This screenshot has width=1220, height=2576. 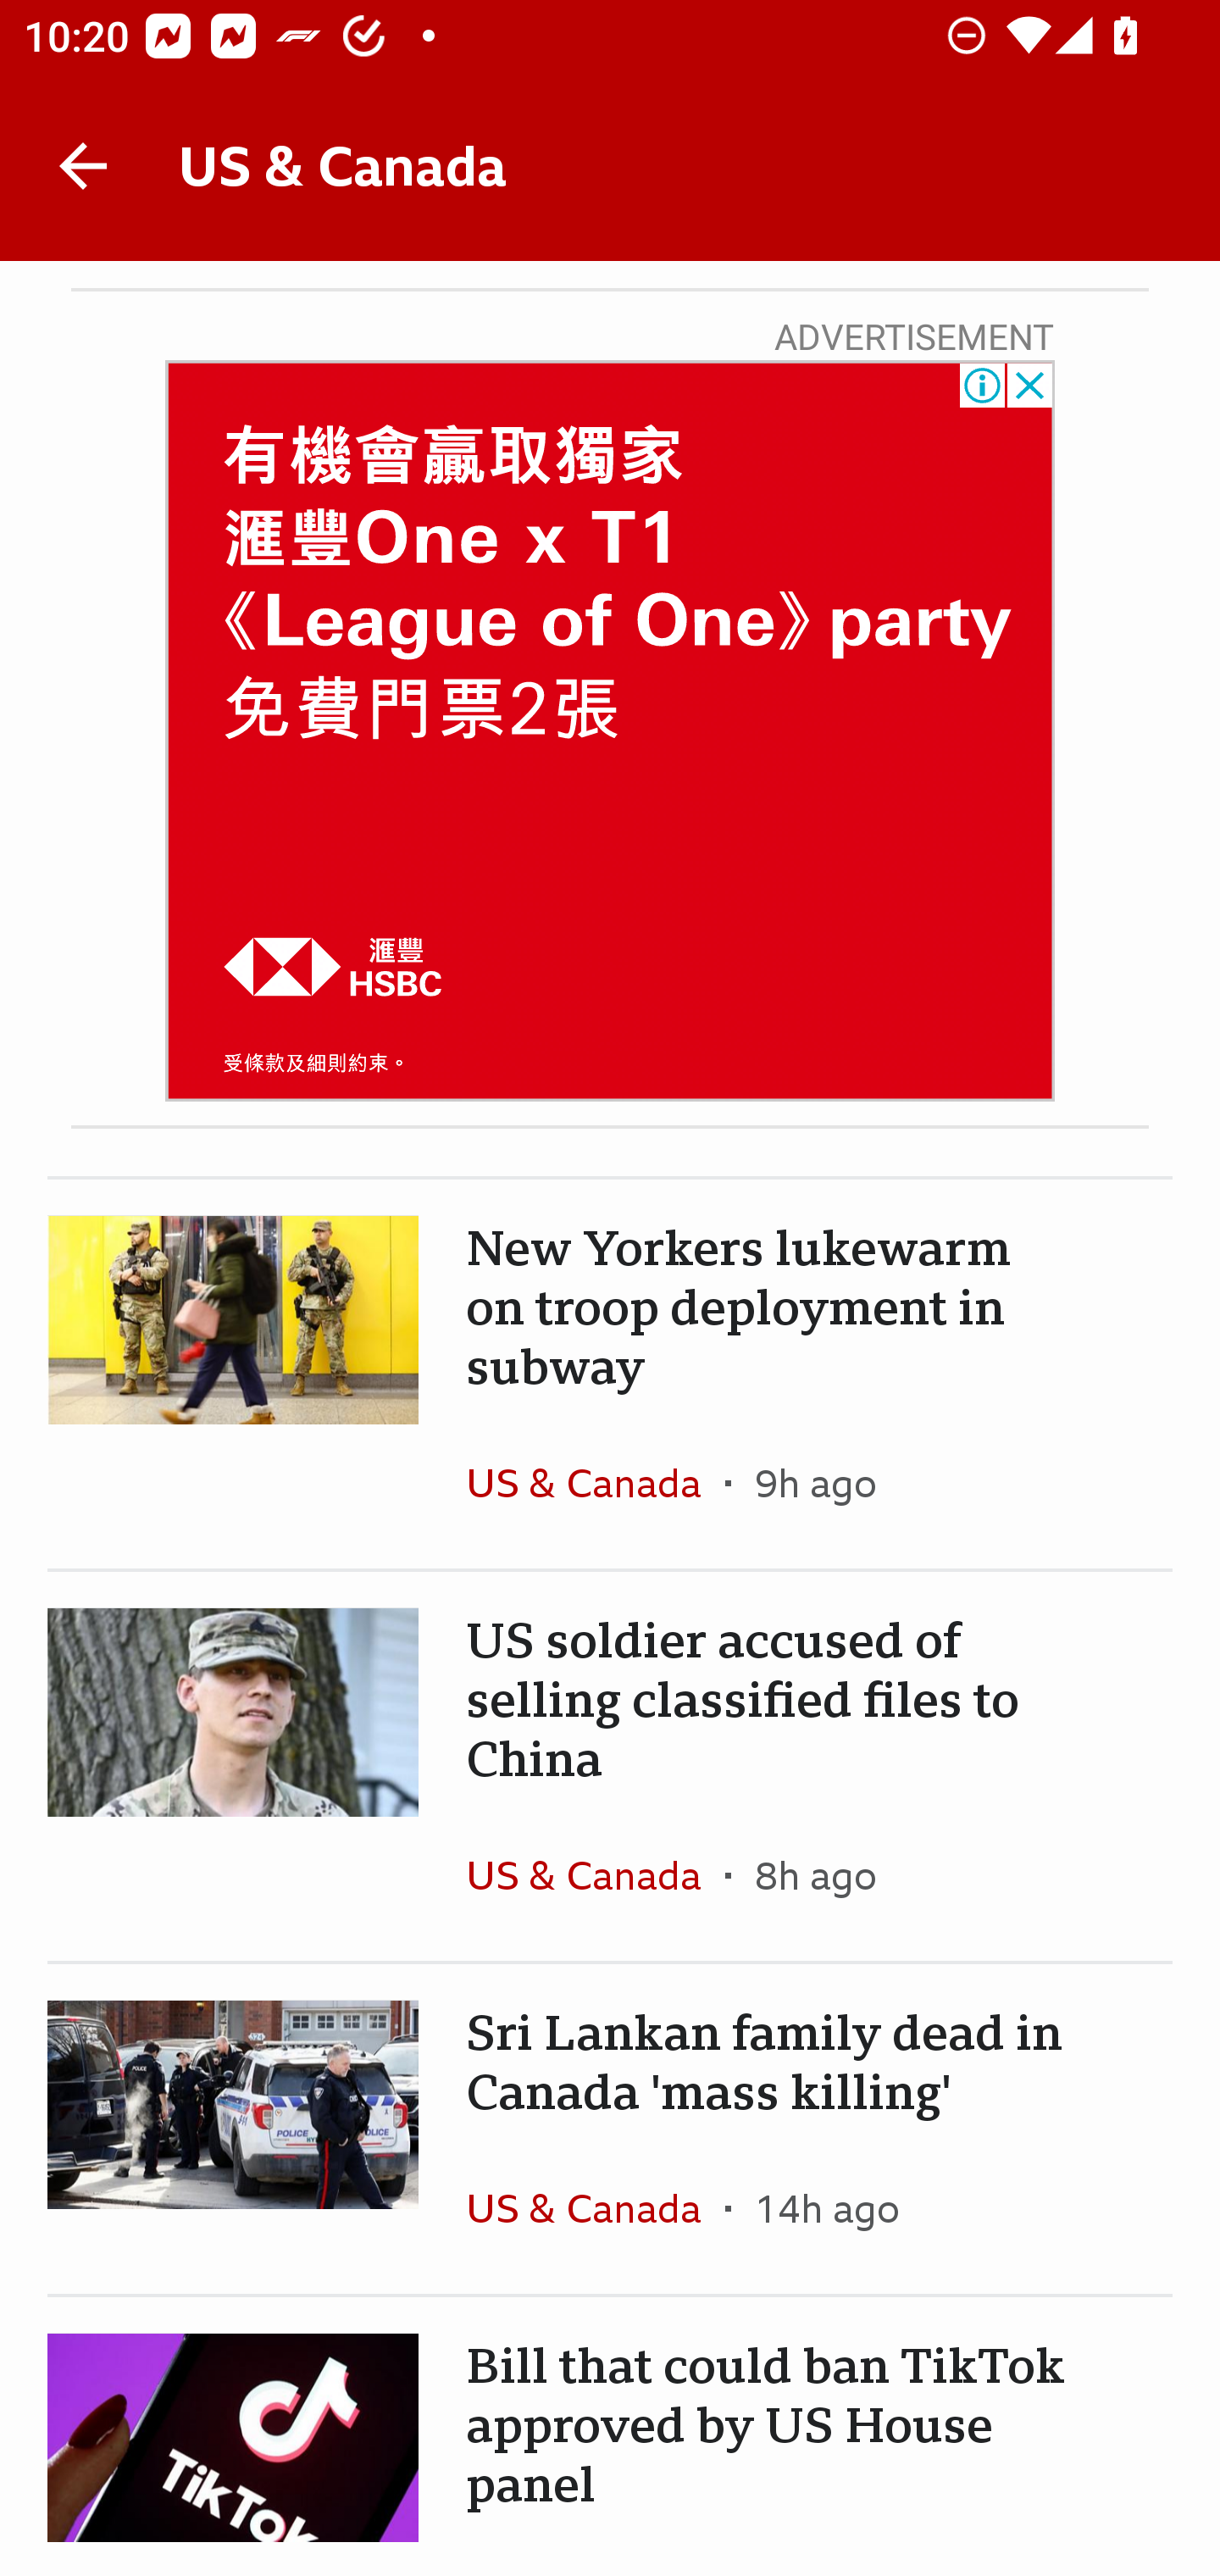 What do you see at coordinates (595, 2207) in the screenshot?
I see `US & Canada In the section US & Canada` at bounding box center [595, 2207].